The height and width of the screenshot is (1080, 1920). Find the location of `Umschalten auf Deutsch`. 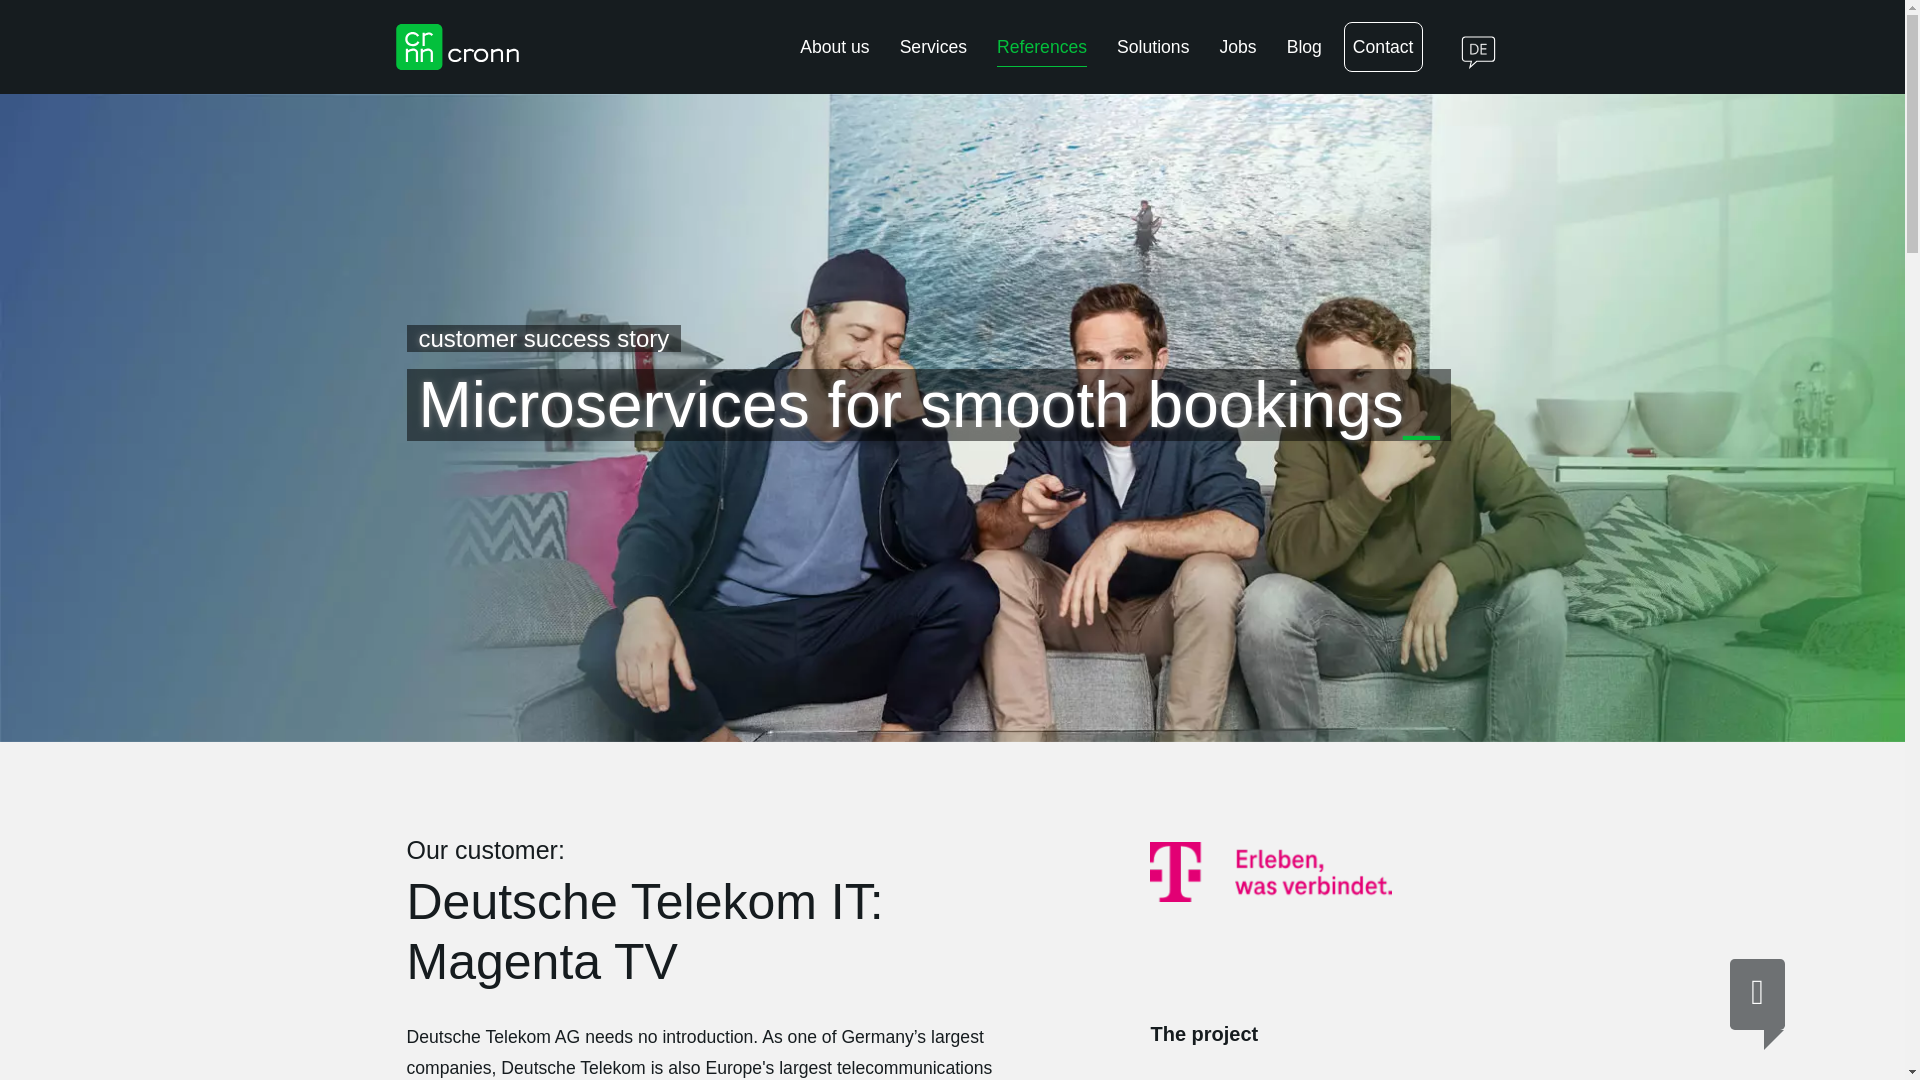

Umschalten auf Deutsch is located at coordinates (1470, 46).